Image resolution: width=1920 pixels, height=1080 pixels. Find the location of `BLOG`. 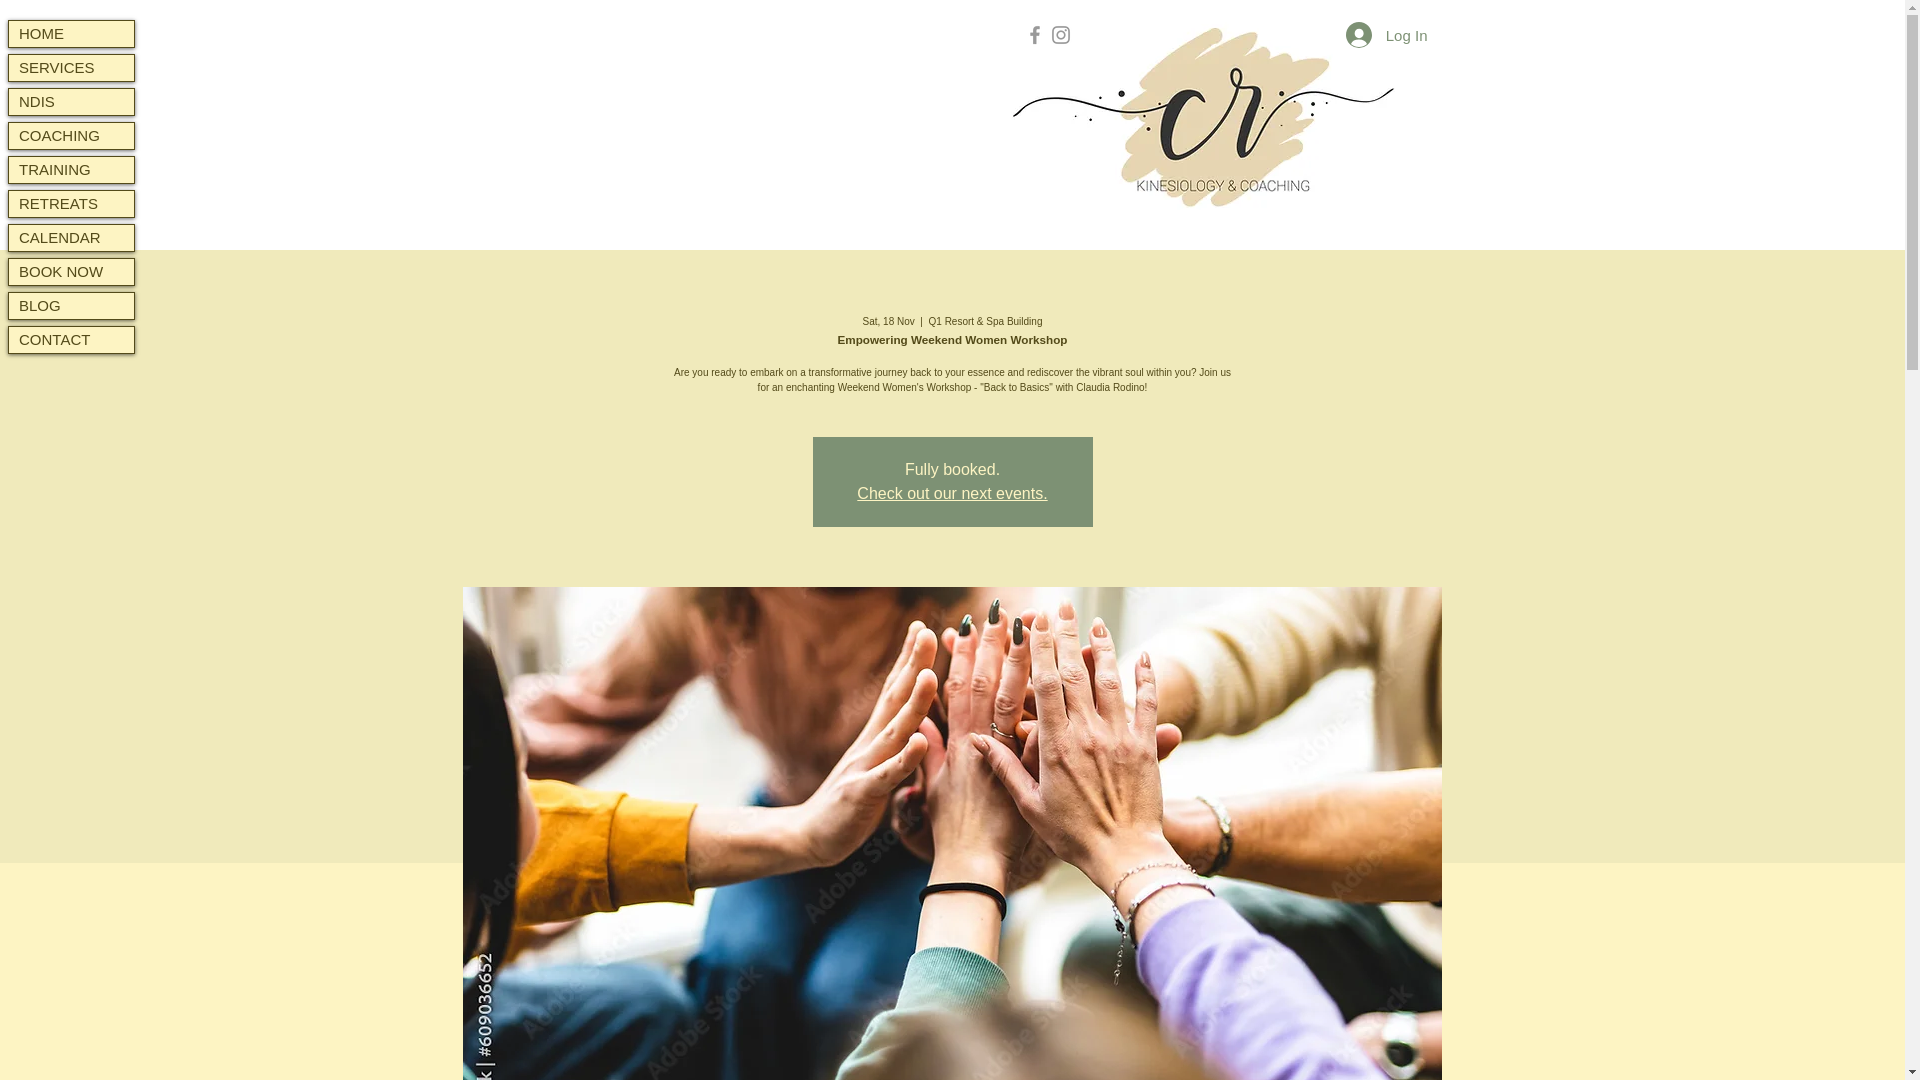

BLOG is located at coordinates (72, 305).